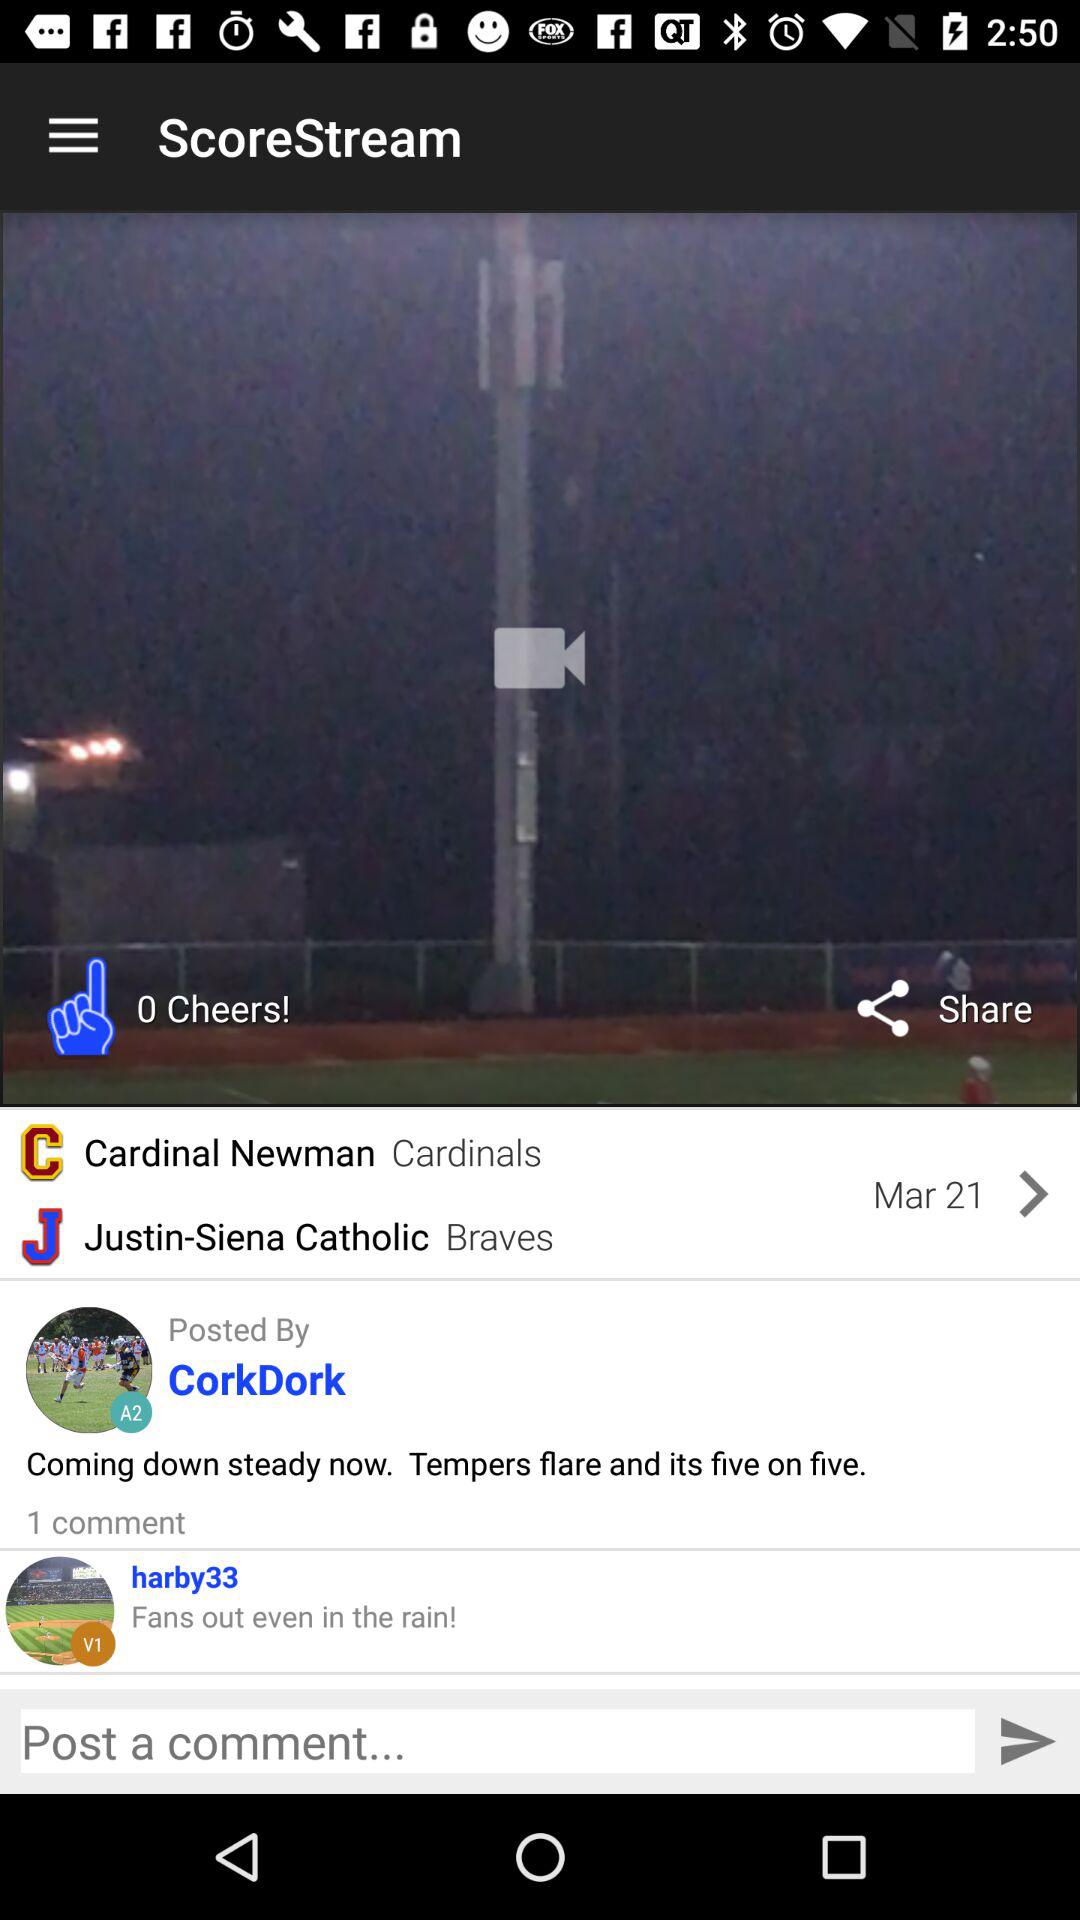 Image resolution: width=1080 pixels, height=1920 pixels. Describe the element at coordinates (256, 1236) in the screenshot. I see `click the icon to the left of the braves item` at that location.